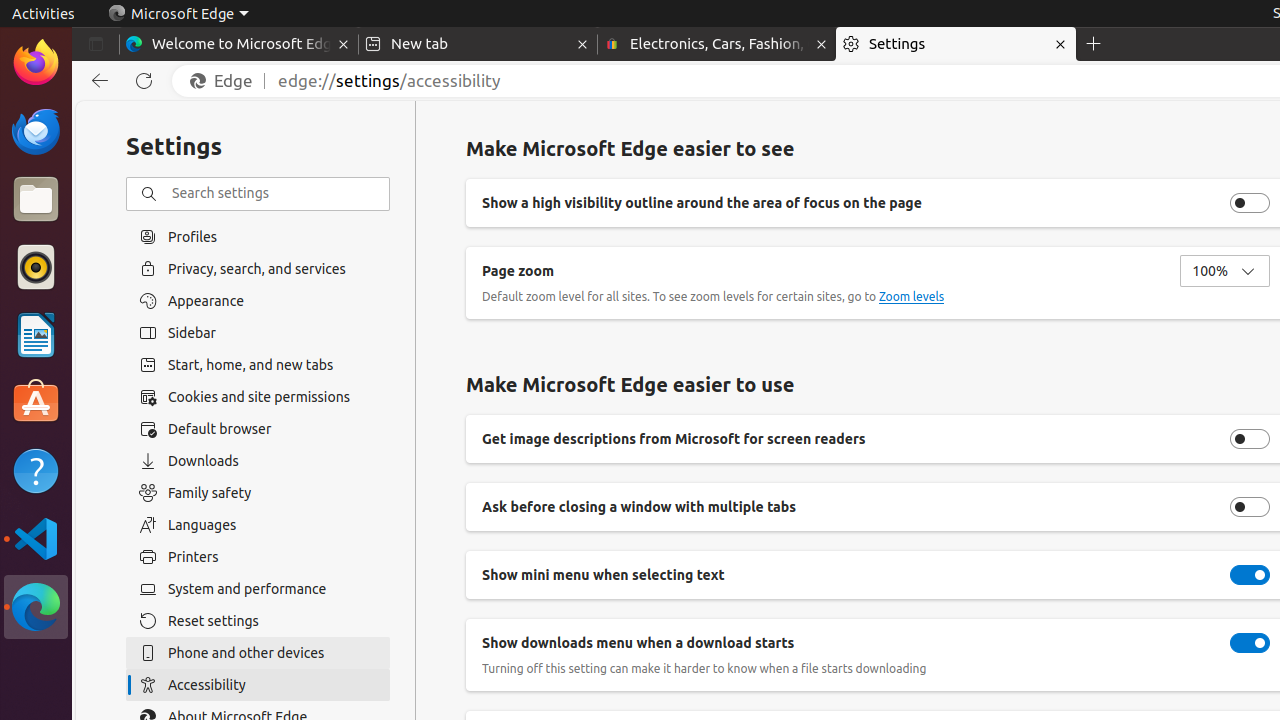 Image resolution: width=1280 pixels, height=720 pixels. Describe the element at coordinates (1250, 575) in the screenshot. I see `Show mini menu when selecting text` at that location.